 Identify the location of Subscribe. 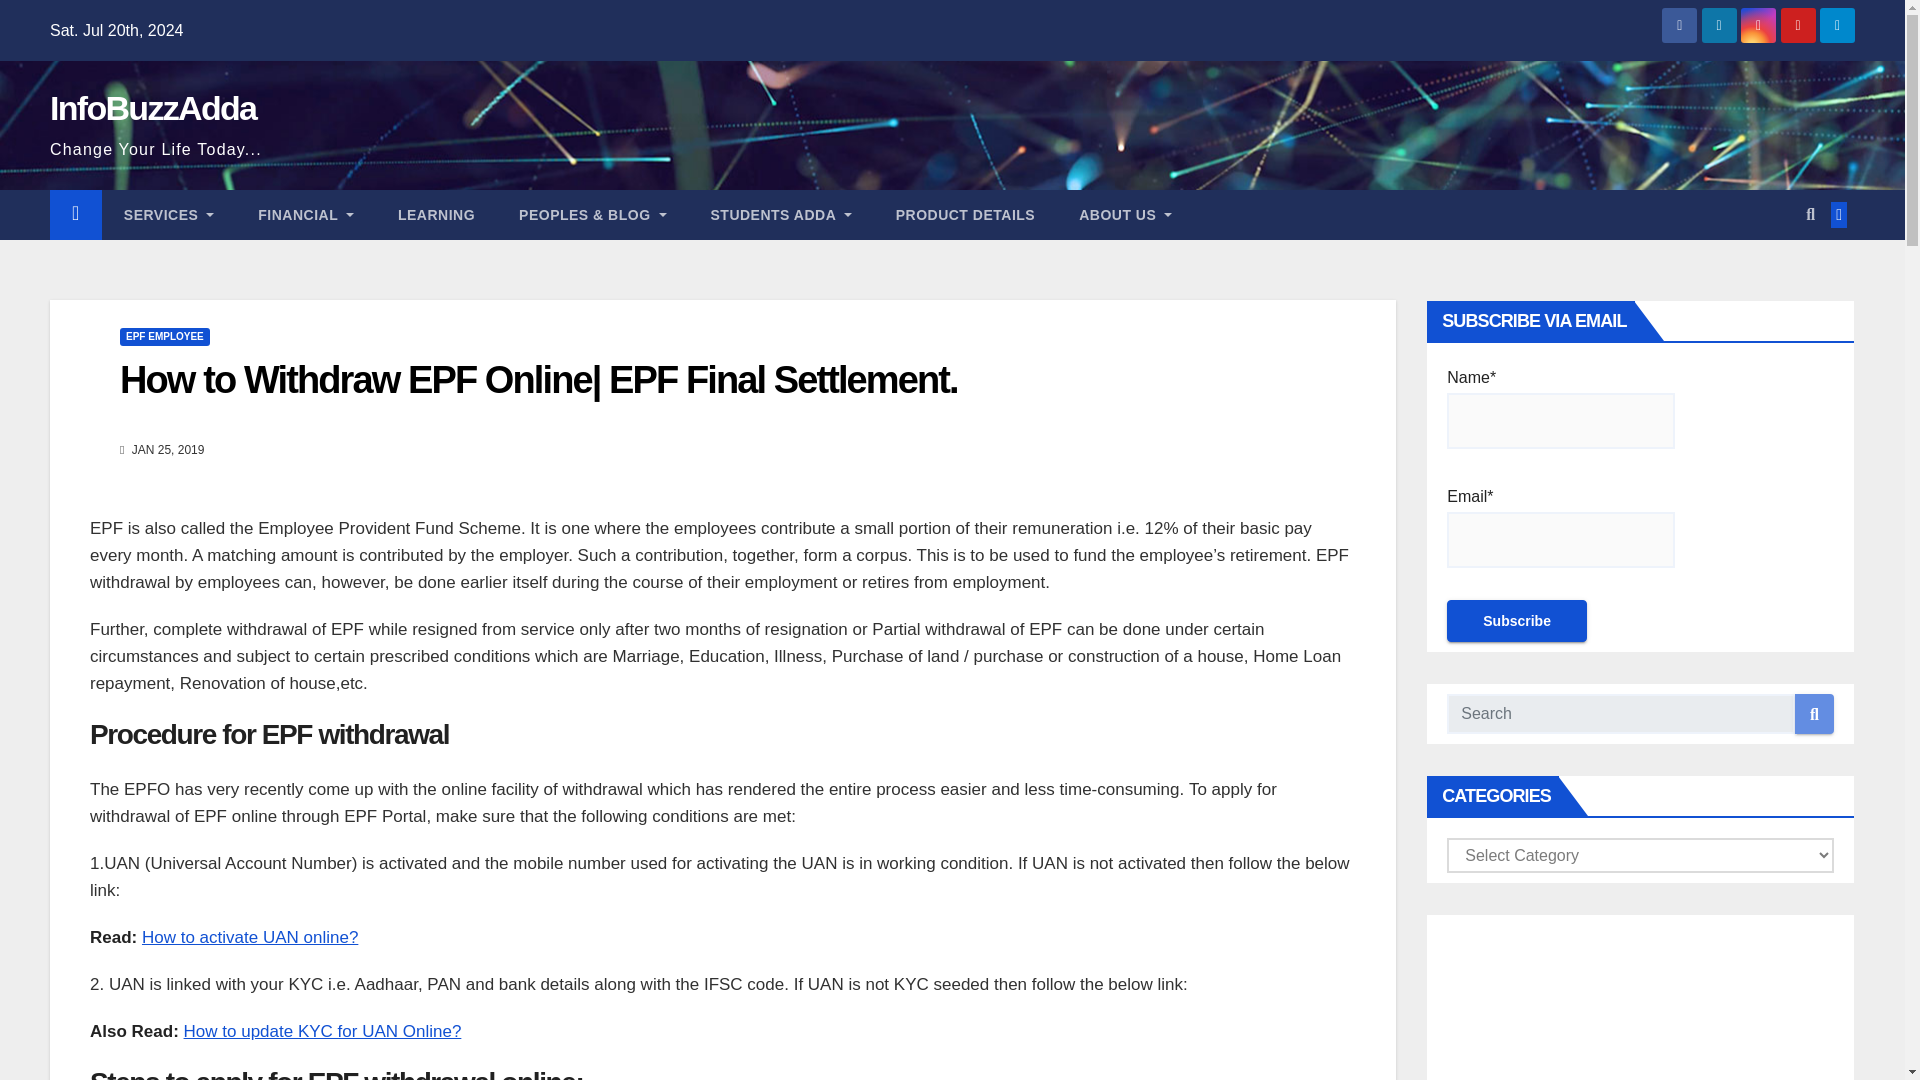
(1517, 620).